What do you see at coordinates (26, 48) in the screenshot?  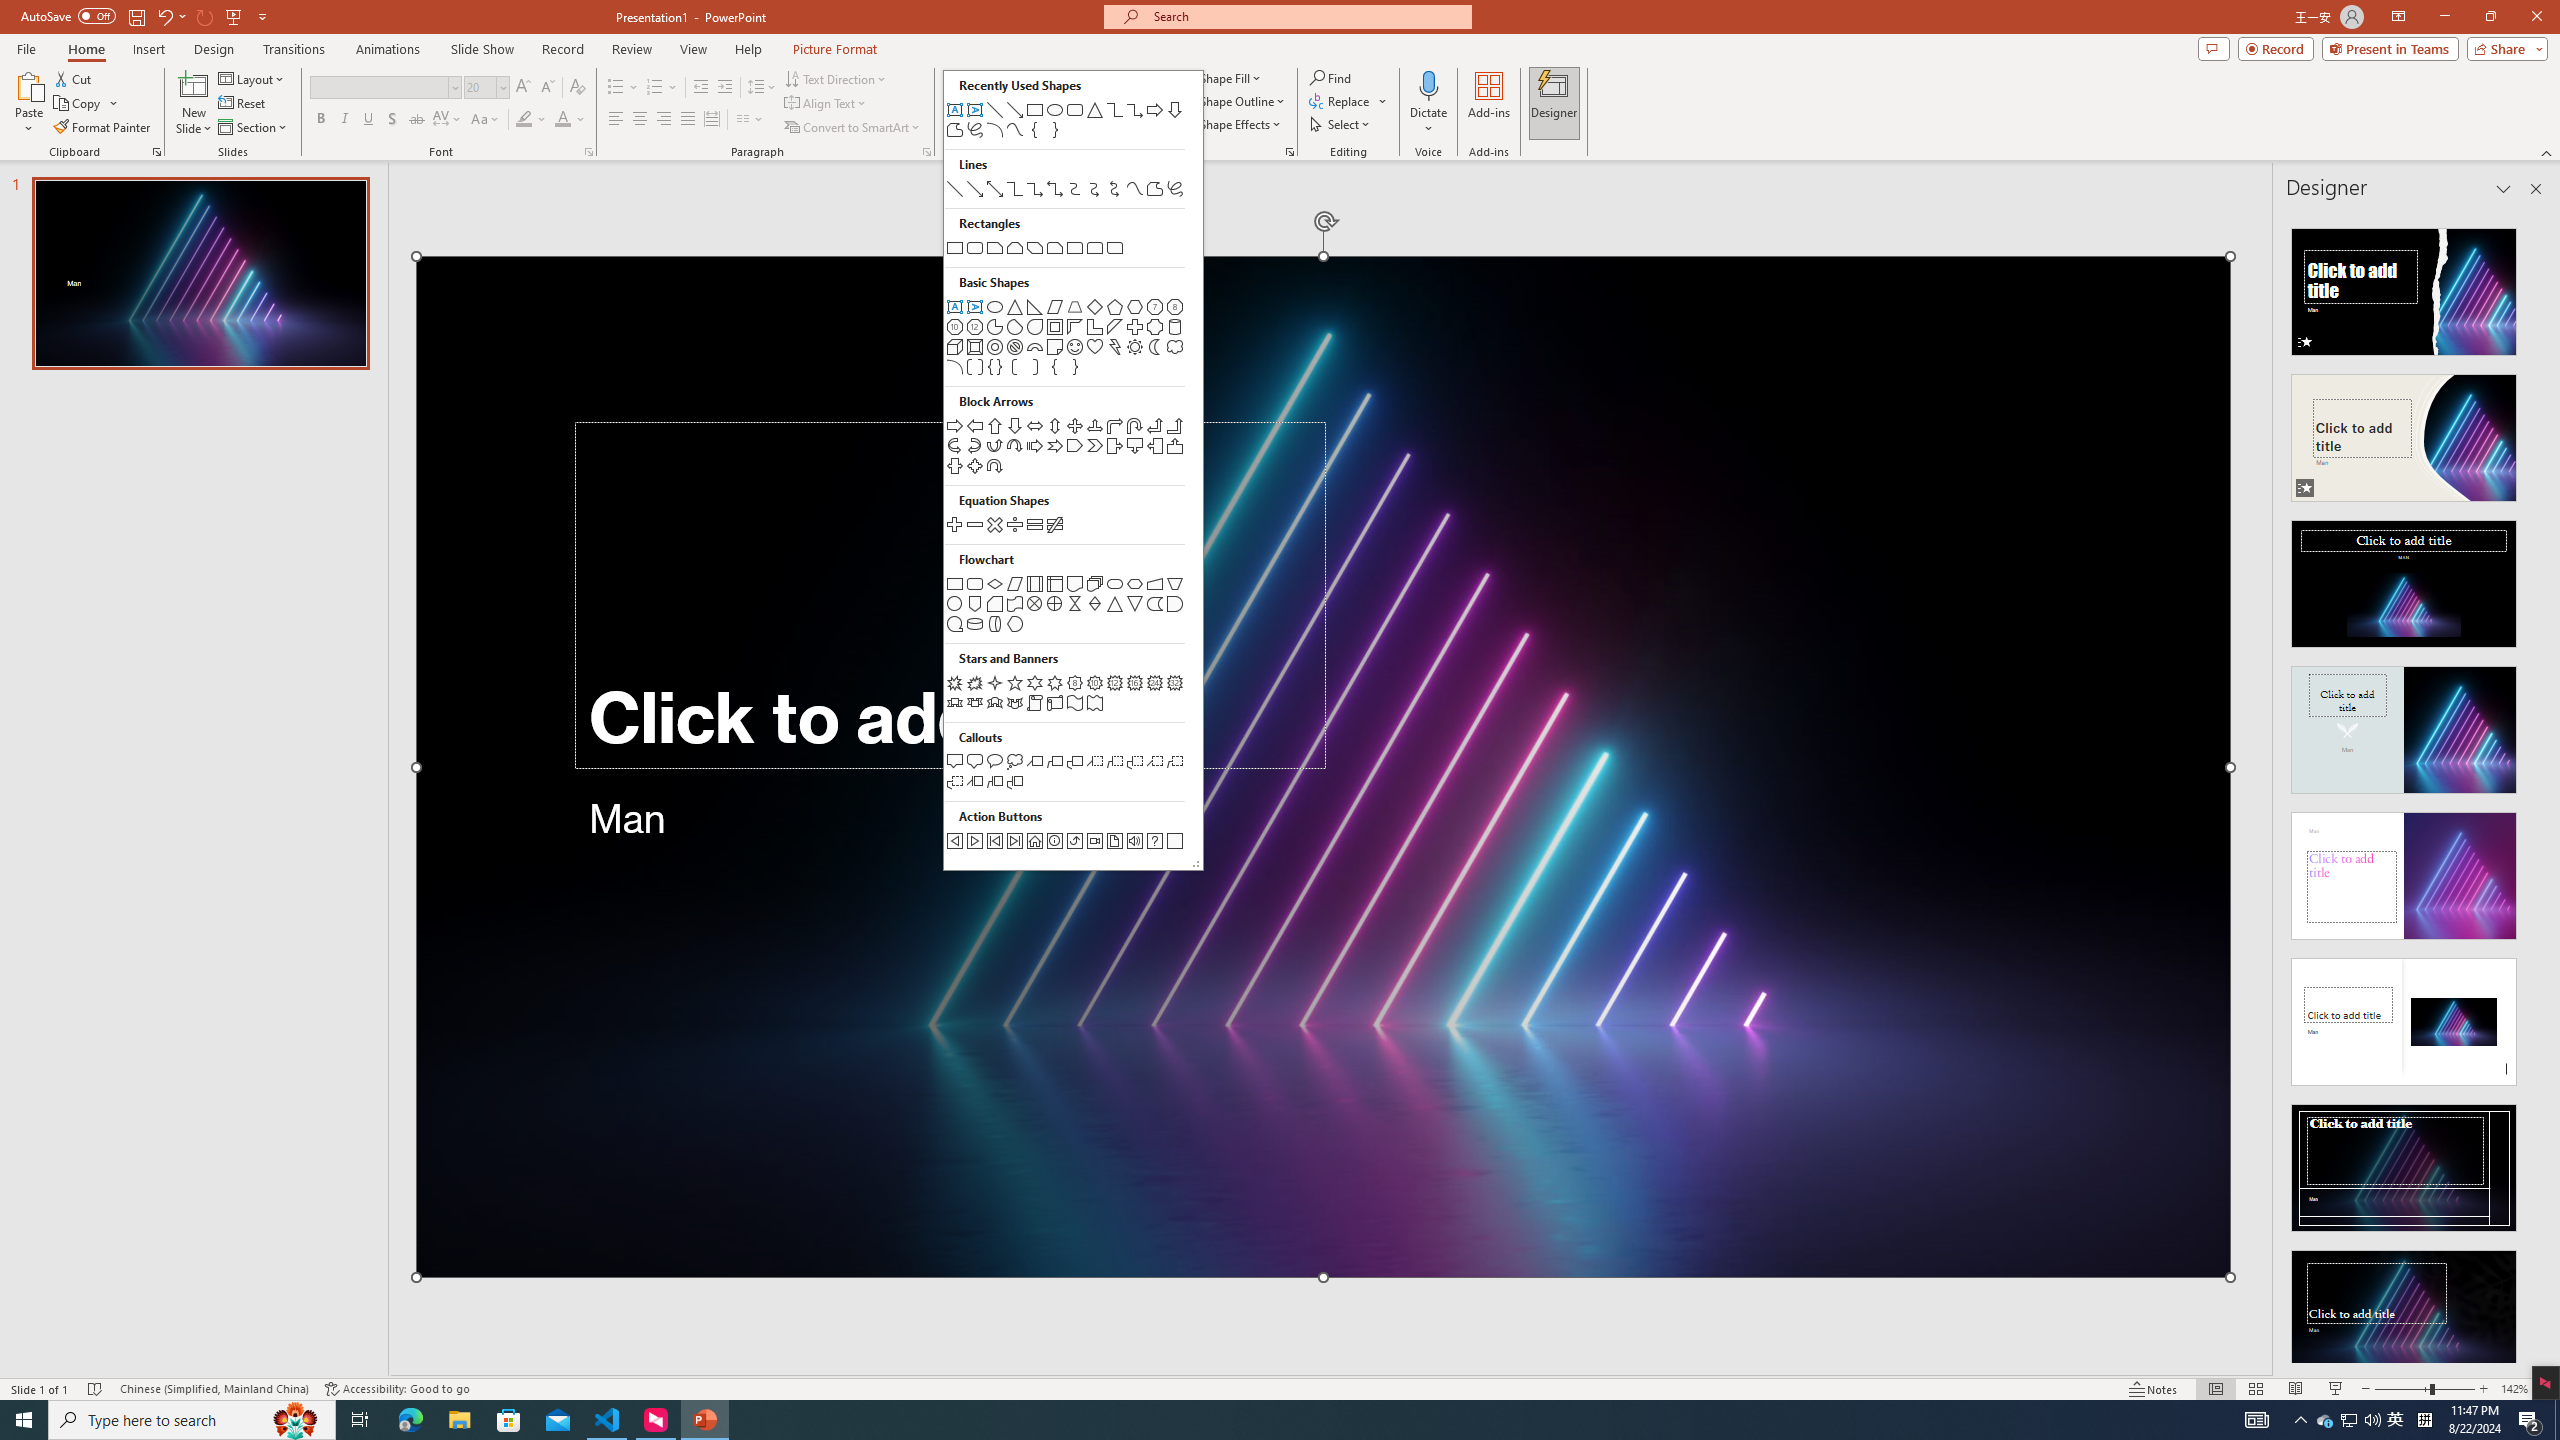 I see `File Tab` at bounding box center [26, 48].